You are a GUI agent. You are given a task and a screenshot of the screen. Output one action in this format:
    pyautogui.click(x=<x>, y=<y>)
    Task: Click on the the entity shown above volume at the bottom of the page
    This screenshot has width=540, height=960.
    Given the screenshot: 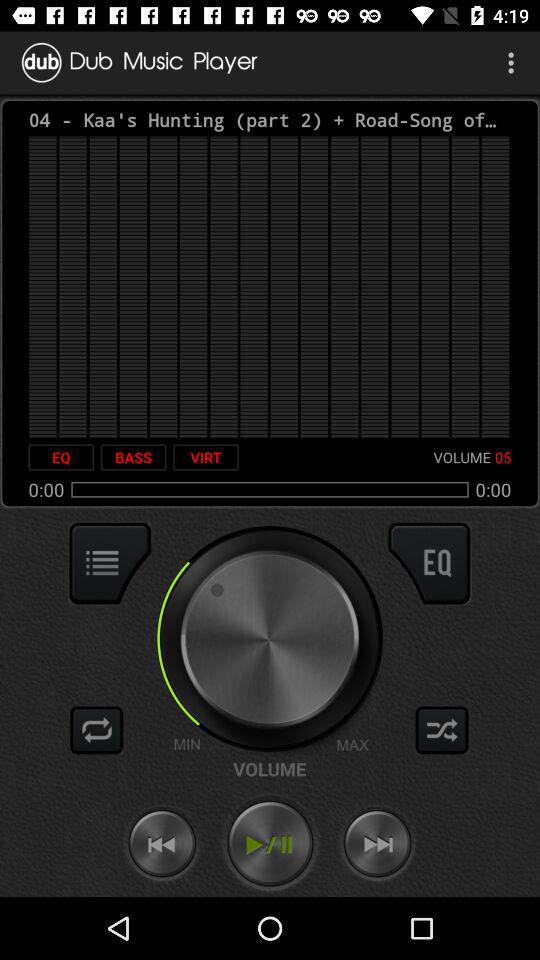 What is the action you would take?
    pyautogui.click(x=269, y=640)
    